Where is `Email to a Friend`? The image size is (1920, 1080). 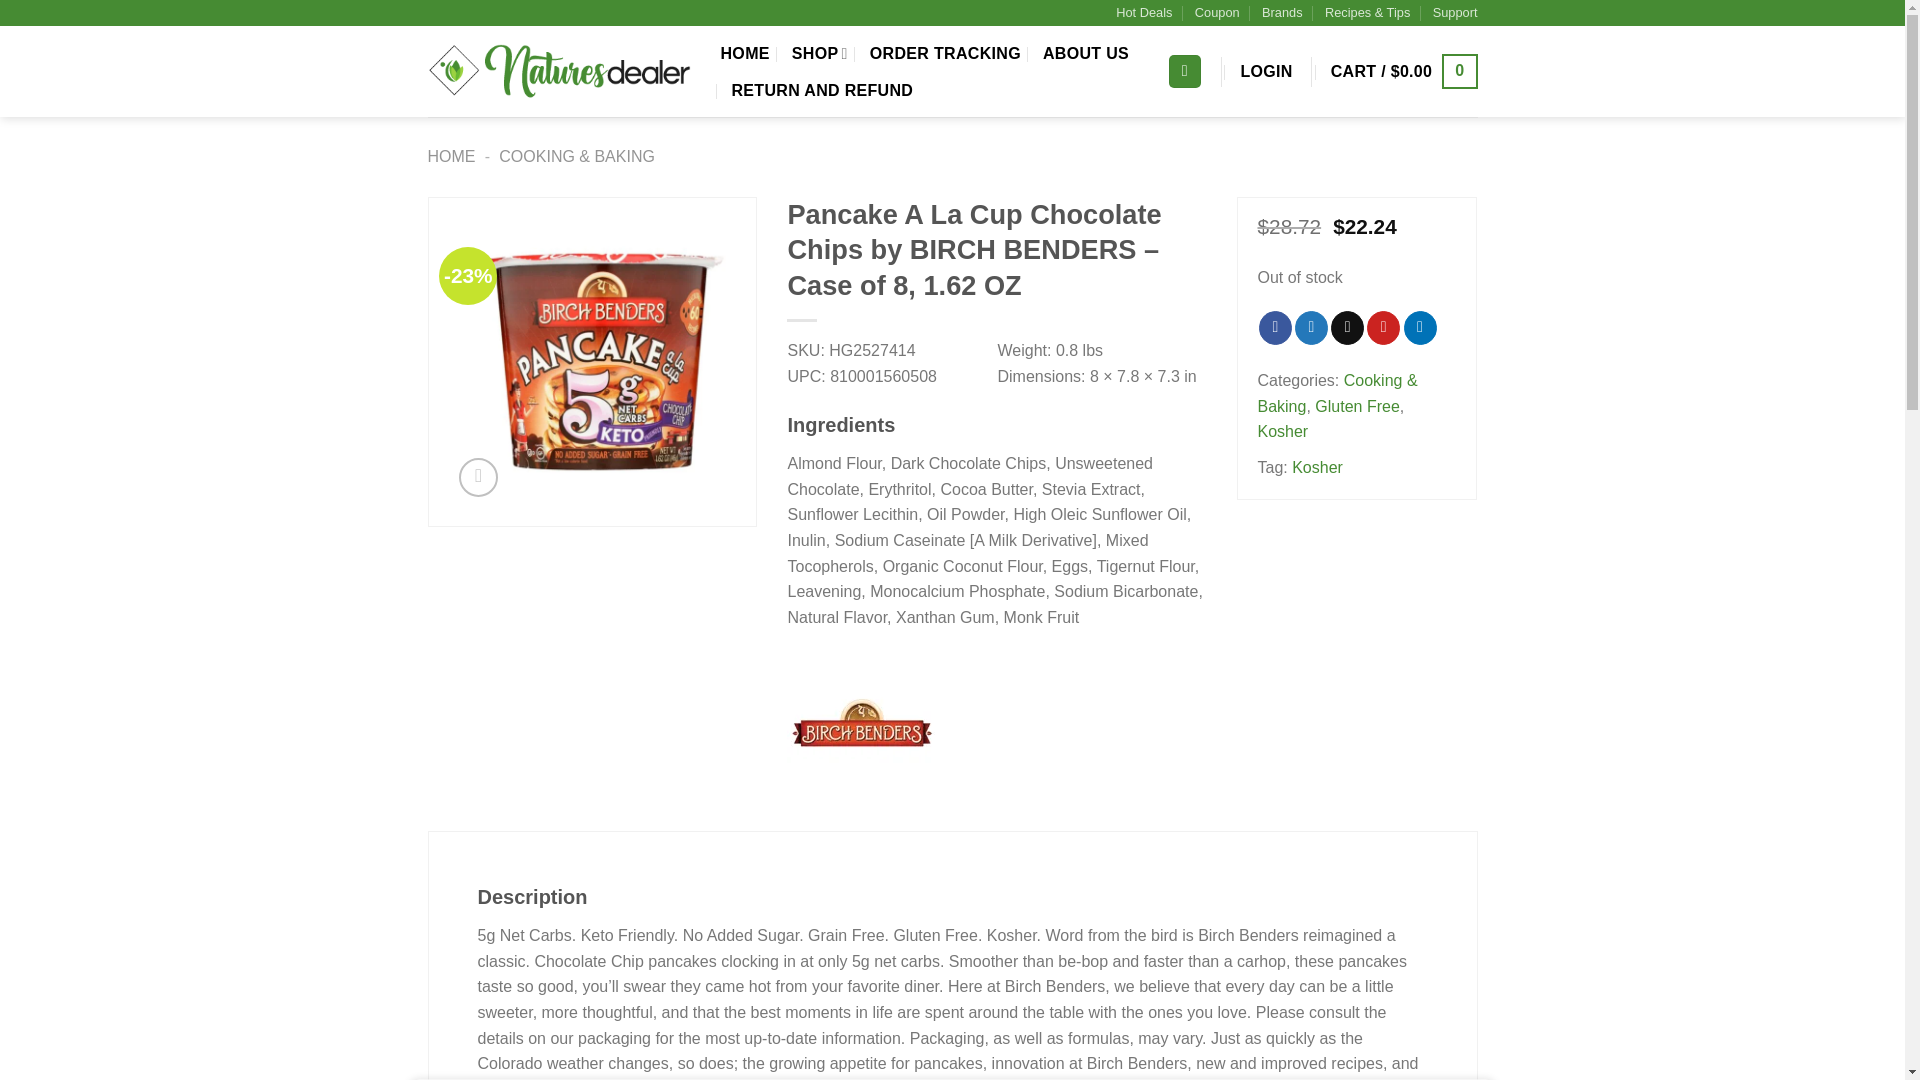
Email to a Friend is located at coordinates (1346, 328).